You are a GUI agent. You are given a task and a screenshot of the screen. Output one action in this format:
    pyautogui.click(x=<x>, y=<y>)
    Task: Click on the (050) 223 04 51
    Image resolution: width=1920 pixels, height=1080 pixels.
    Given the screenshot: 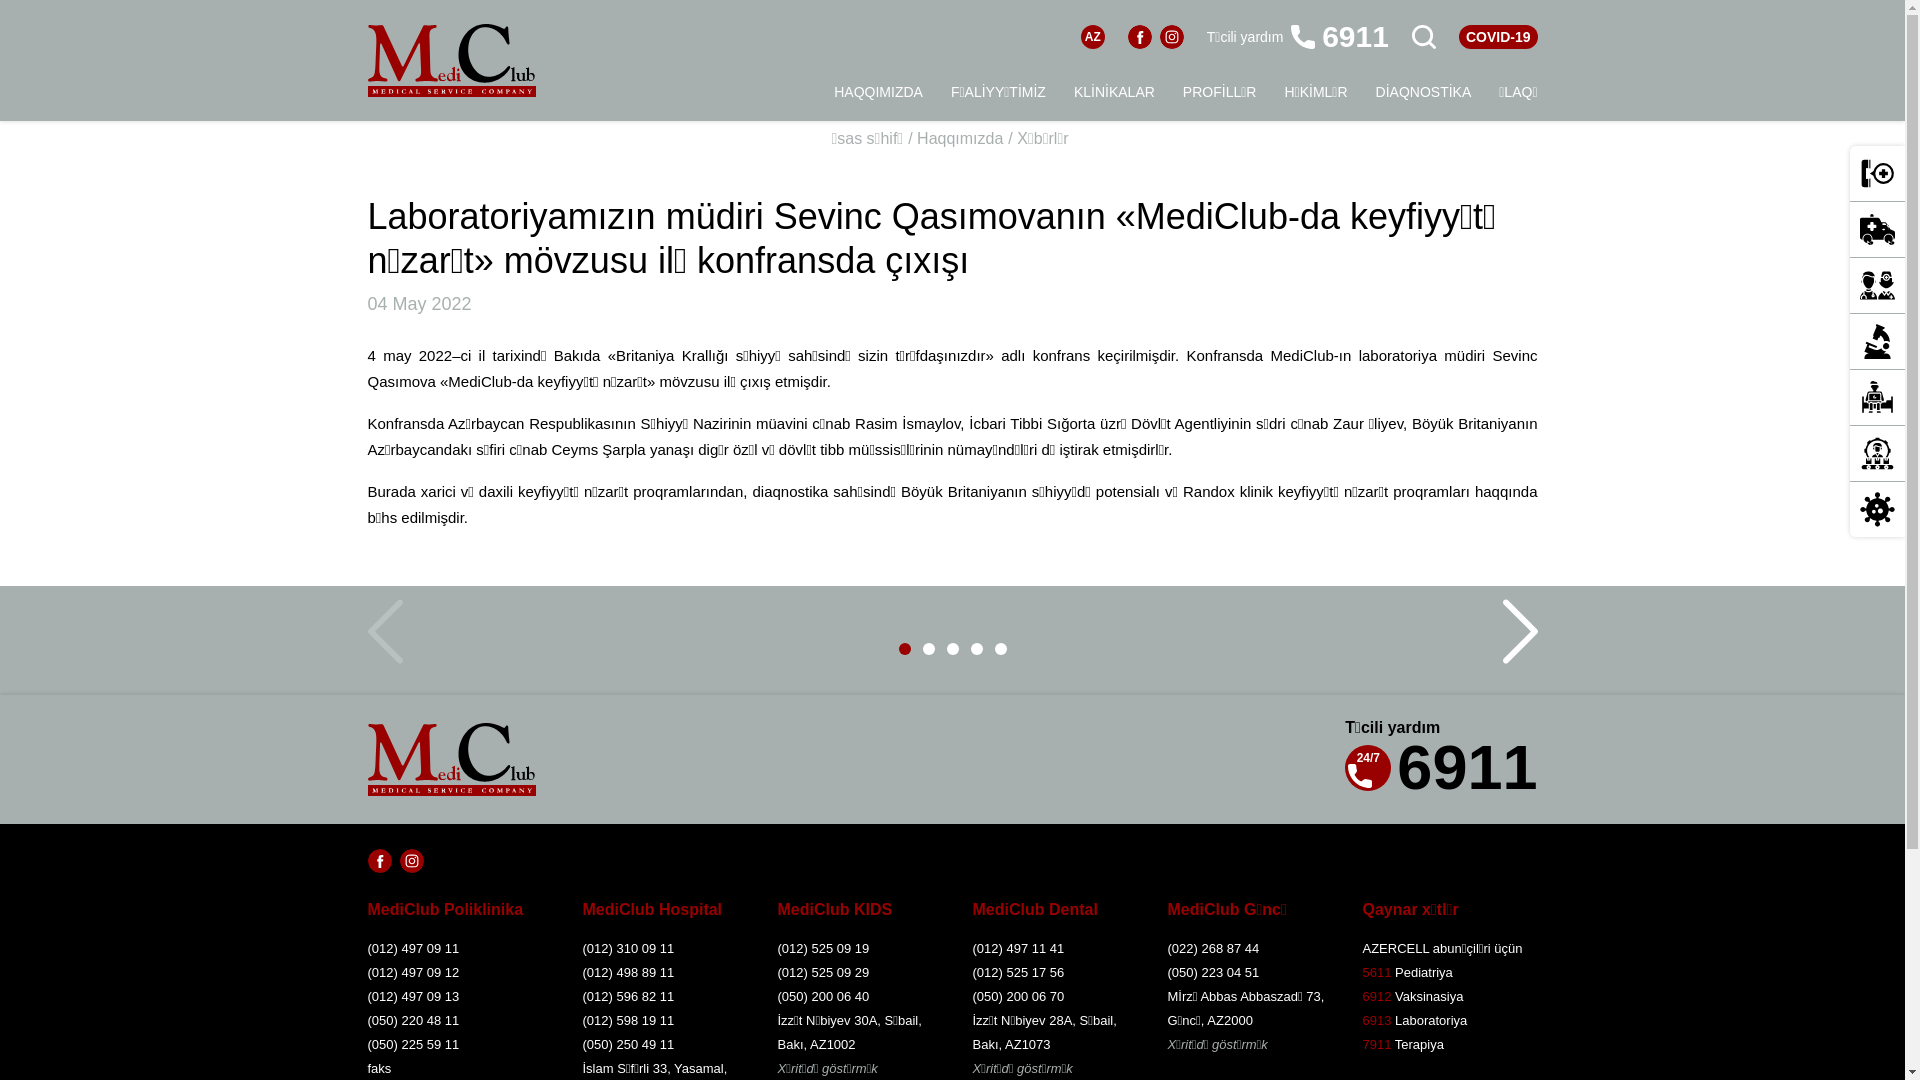 What is the action you would take?
    pyautogui.click(x=1248, y=973)
    